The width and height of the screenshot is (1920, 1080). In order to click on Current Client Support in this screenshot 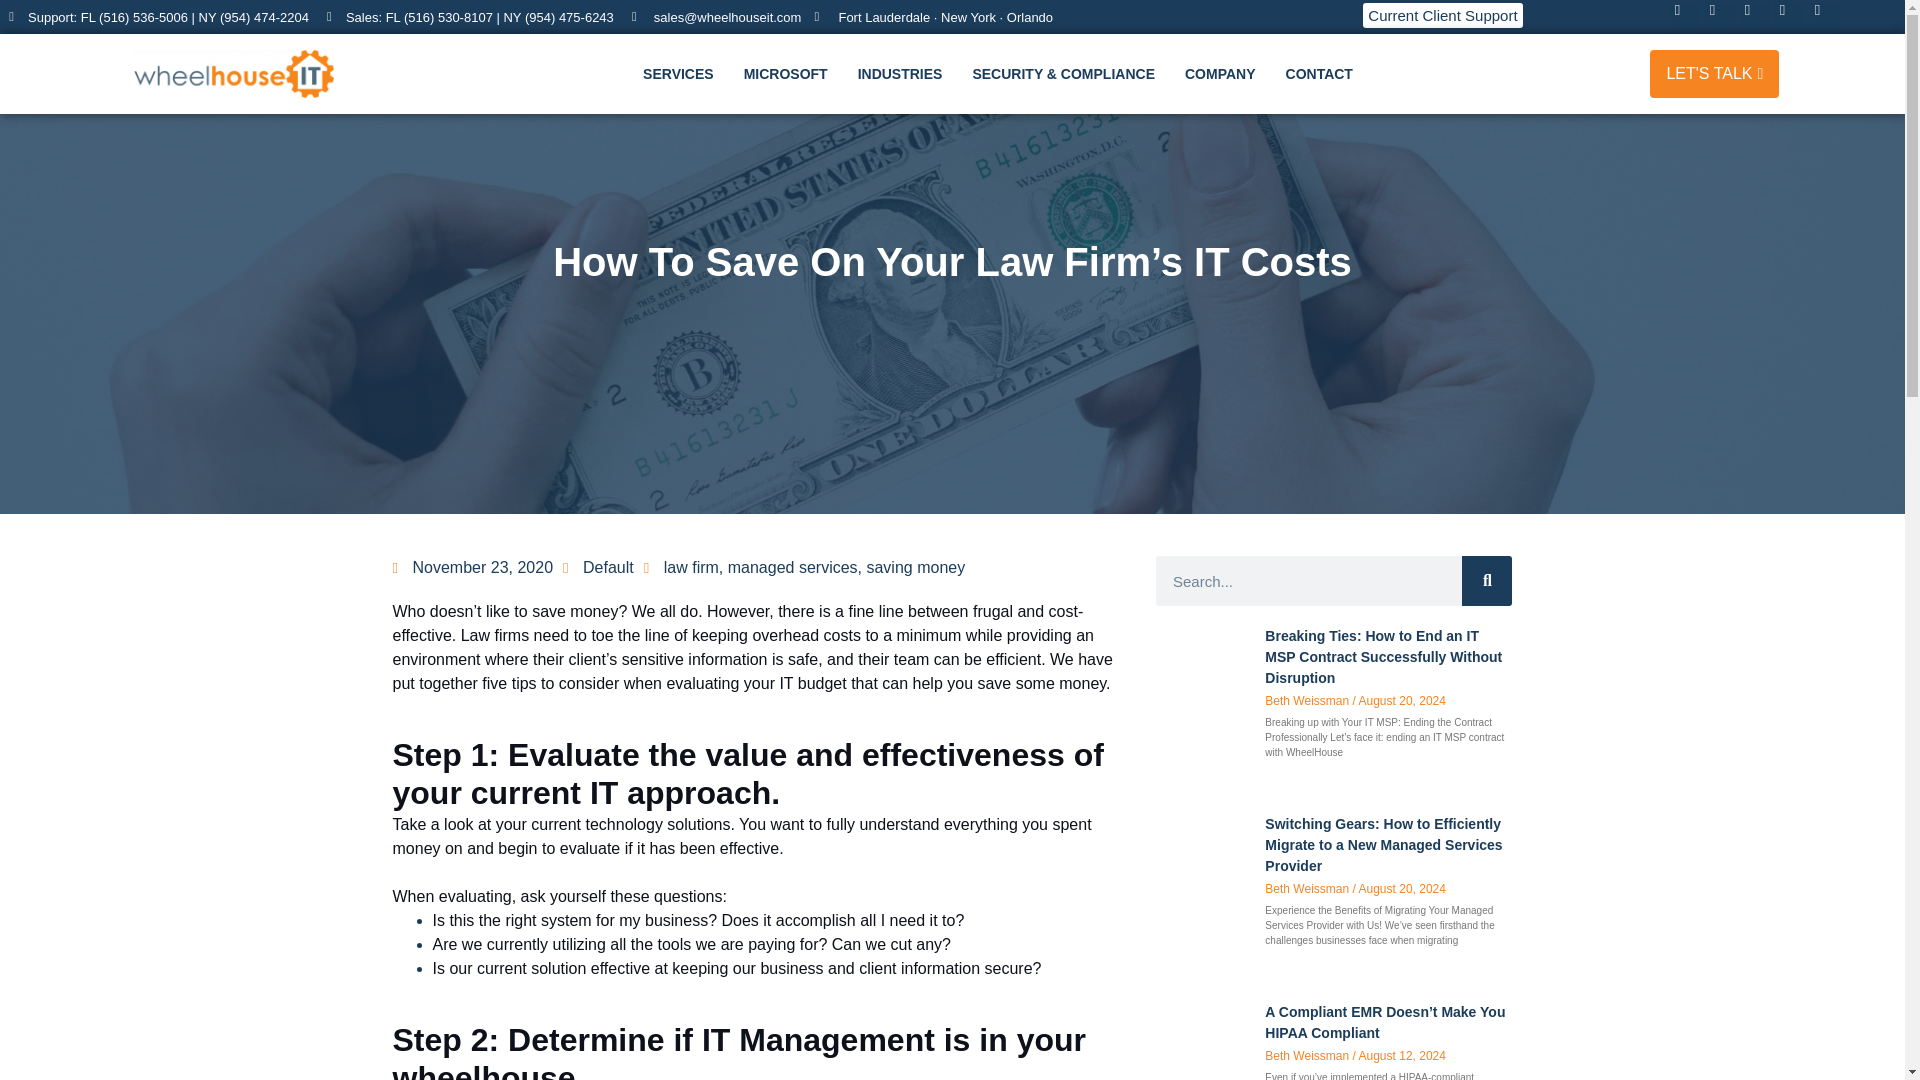, I will do `click(1442, 16)`.